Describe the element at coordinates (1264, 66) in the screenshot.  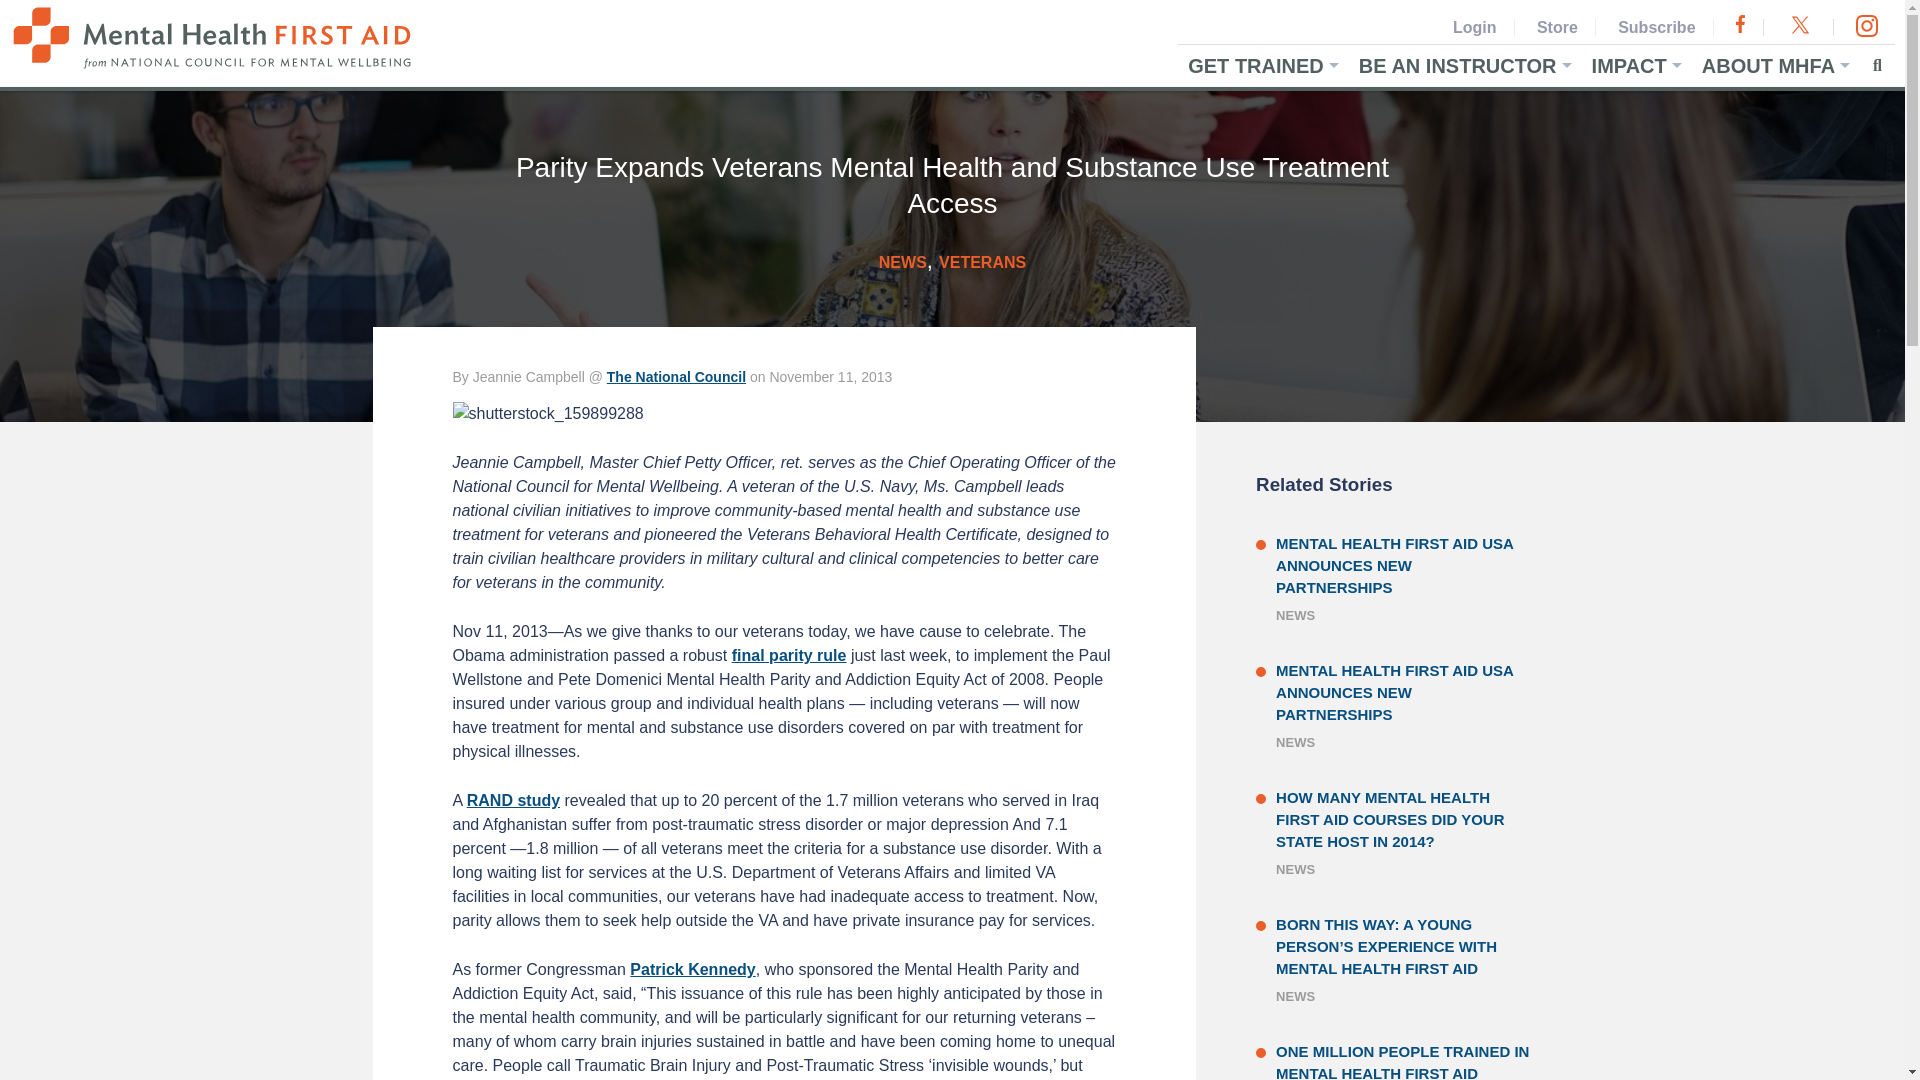
I see `GET TRAINED` at that location.